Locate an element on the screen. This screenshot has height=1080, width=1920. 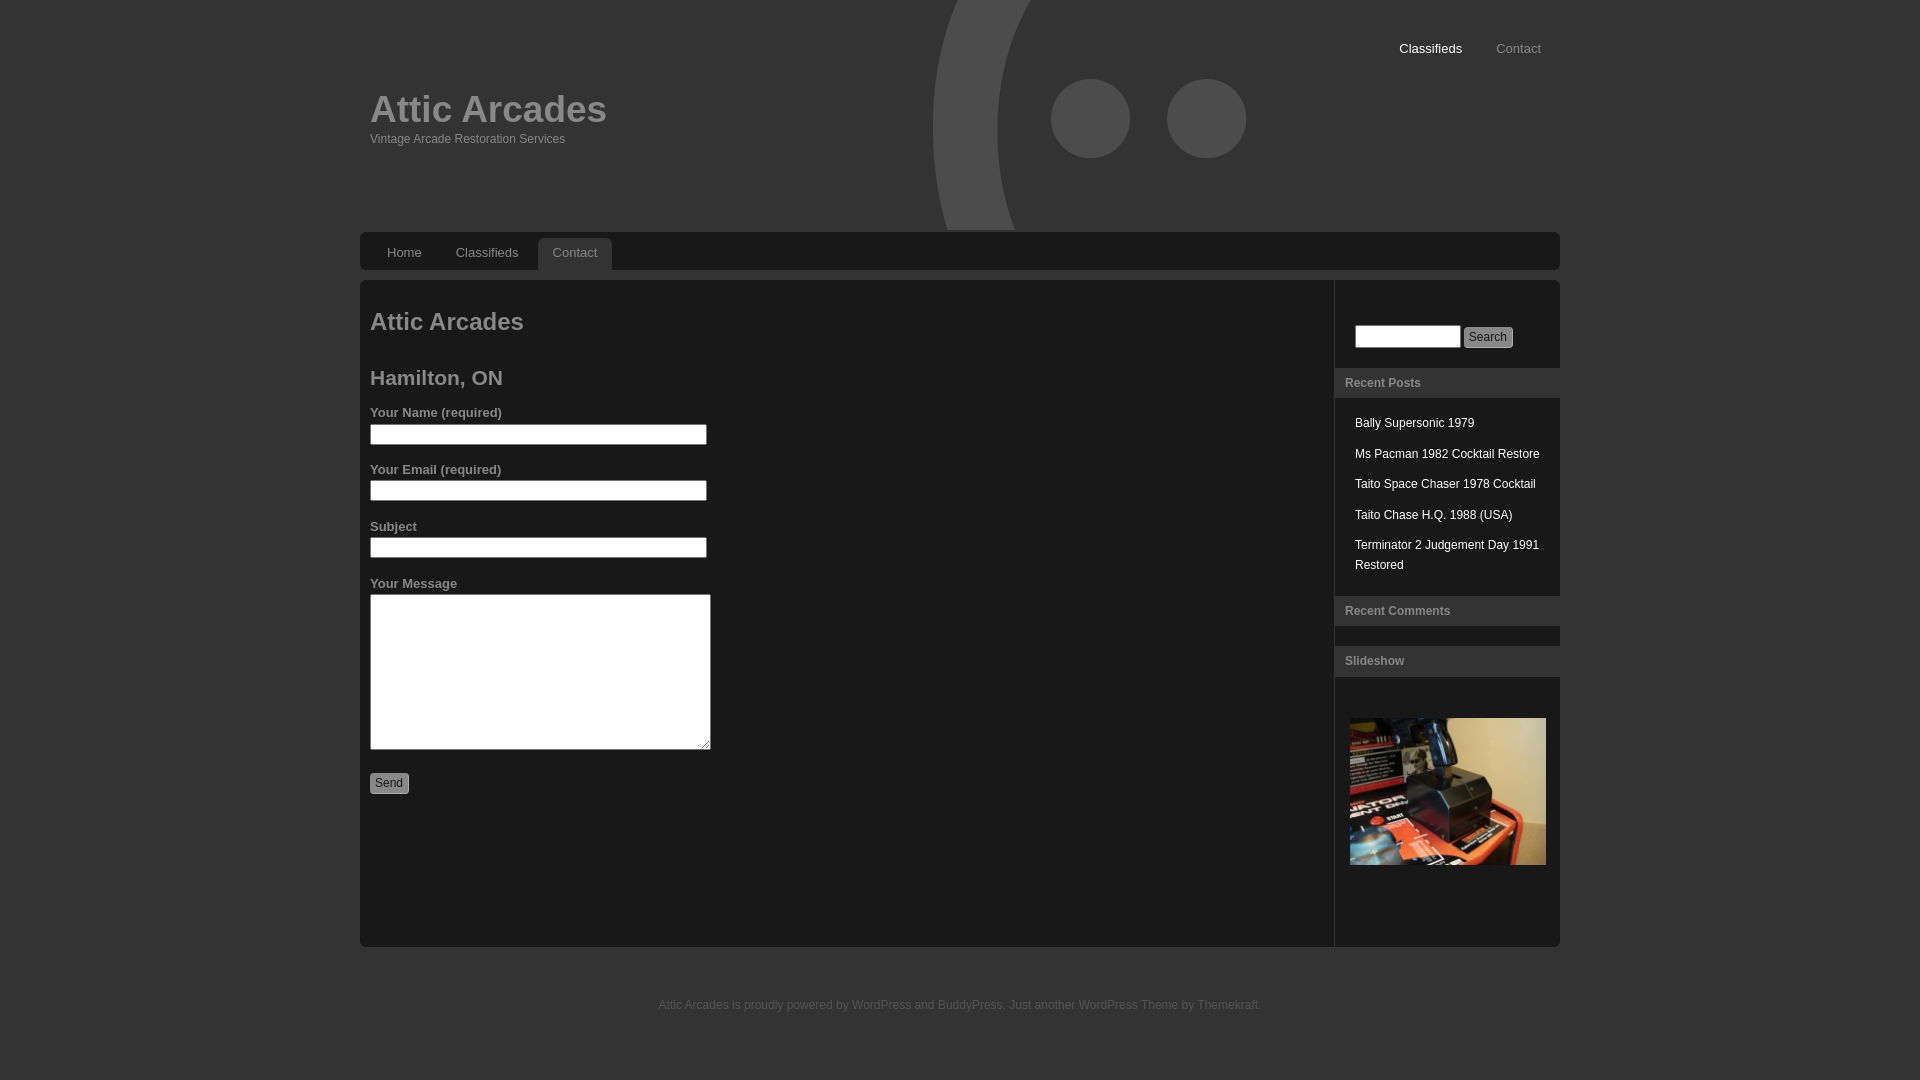
WordPress Theme by Themekraft is located at coordinates (1168, 1005).